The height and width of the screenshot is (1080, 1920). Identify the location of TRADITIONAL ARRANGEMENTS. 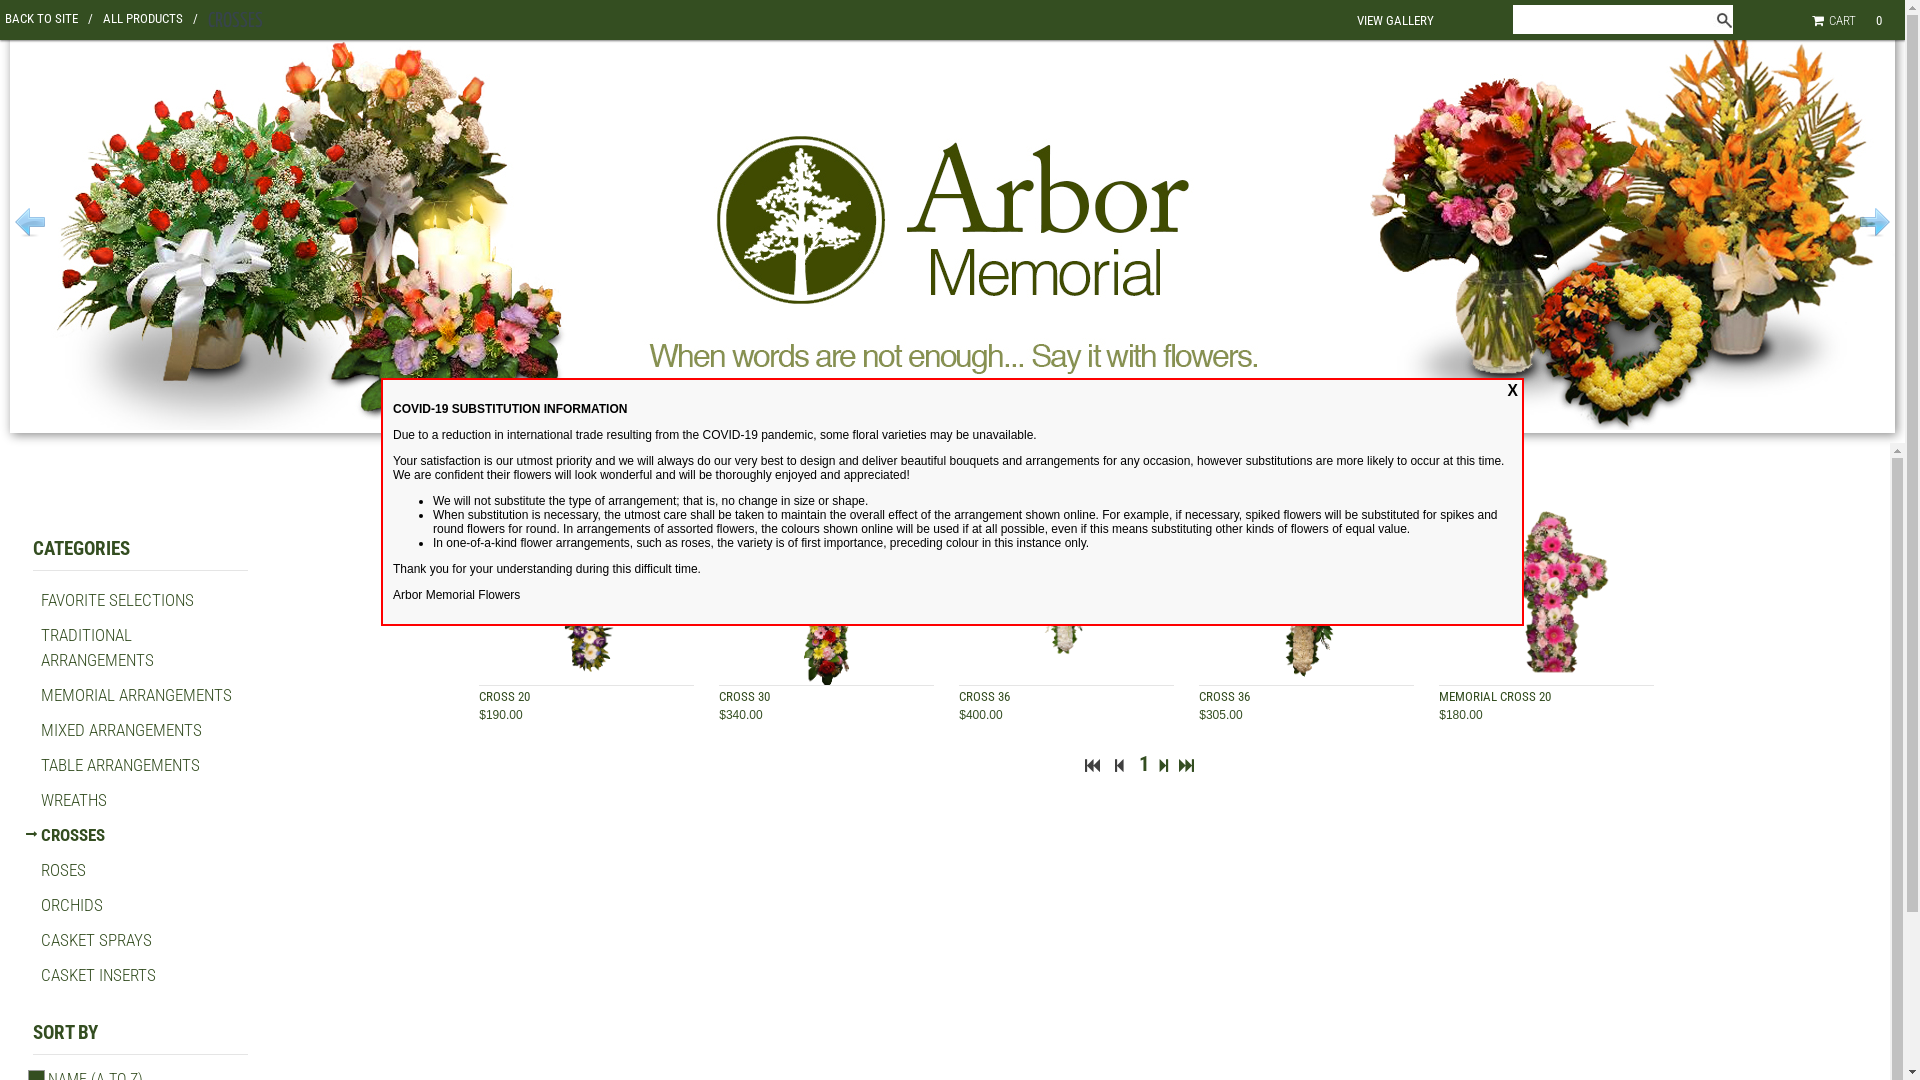
(98, 648).